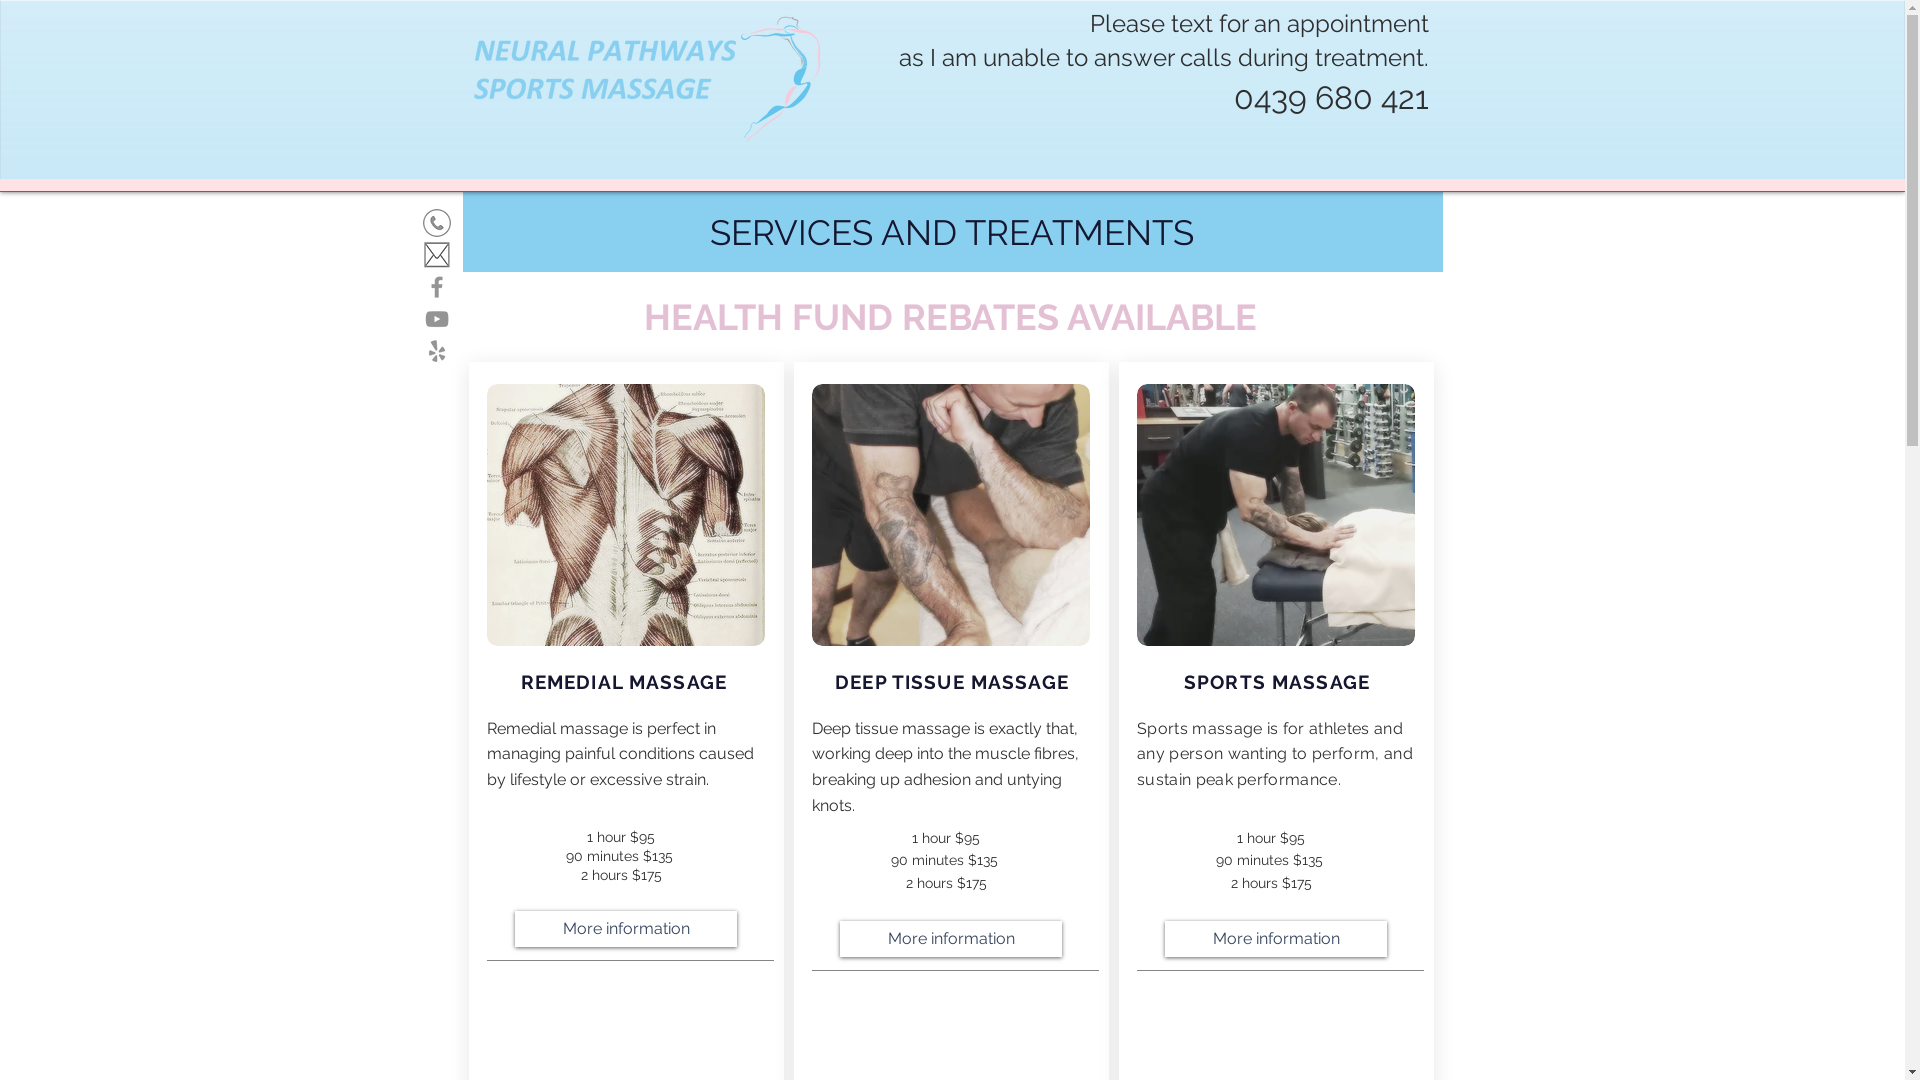 The height and width of the screenshot is (1080, 1920). What do you see at coordinates (1276, 939) in the screenshot?
I see `More information` at bounding box center [1276, 939].